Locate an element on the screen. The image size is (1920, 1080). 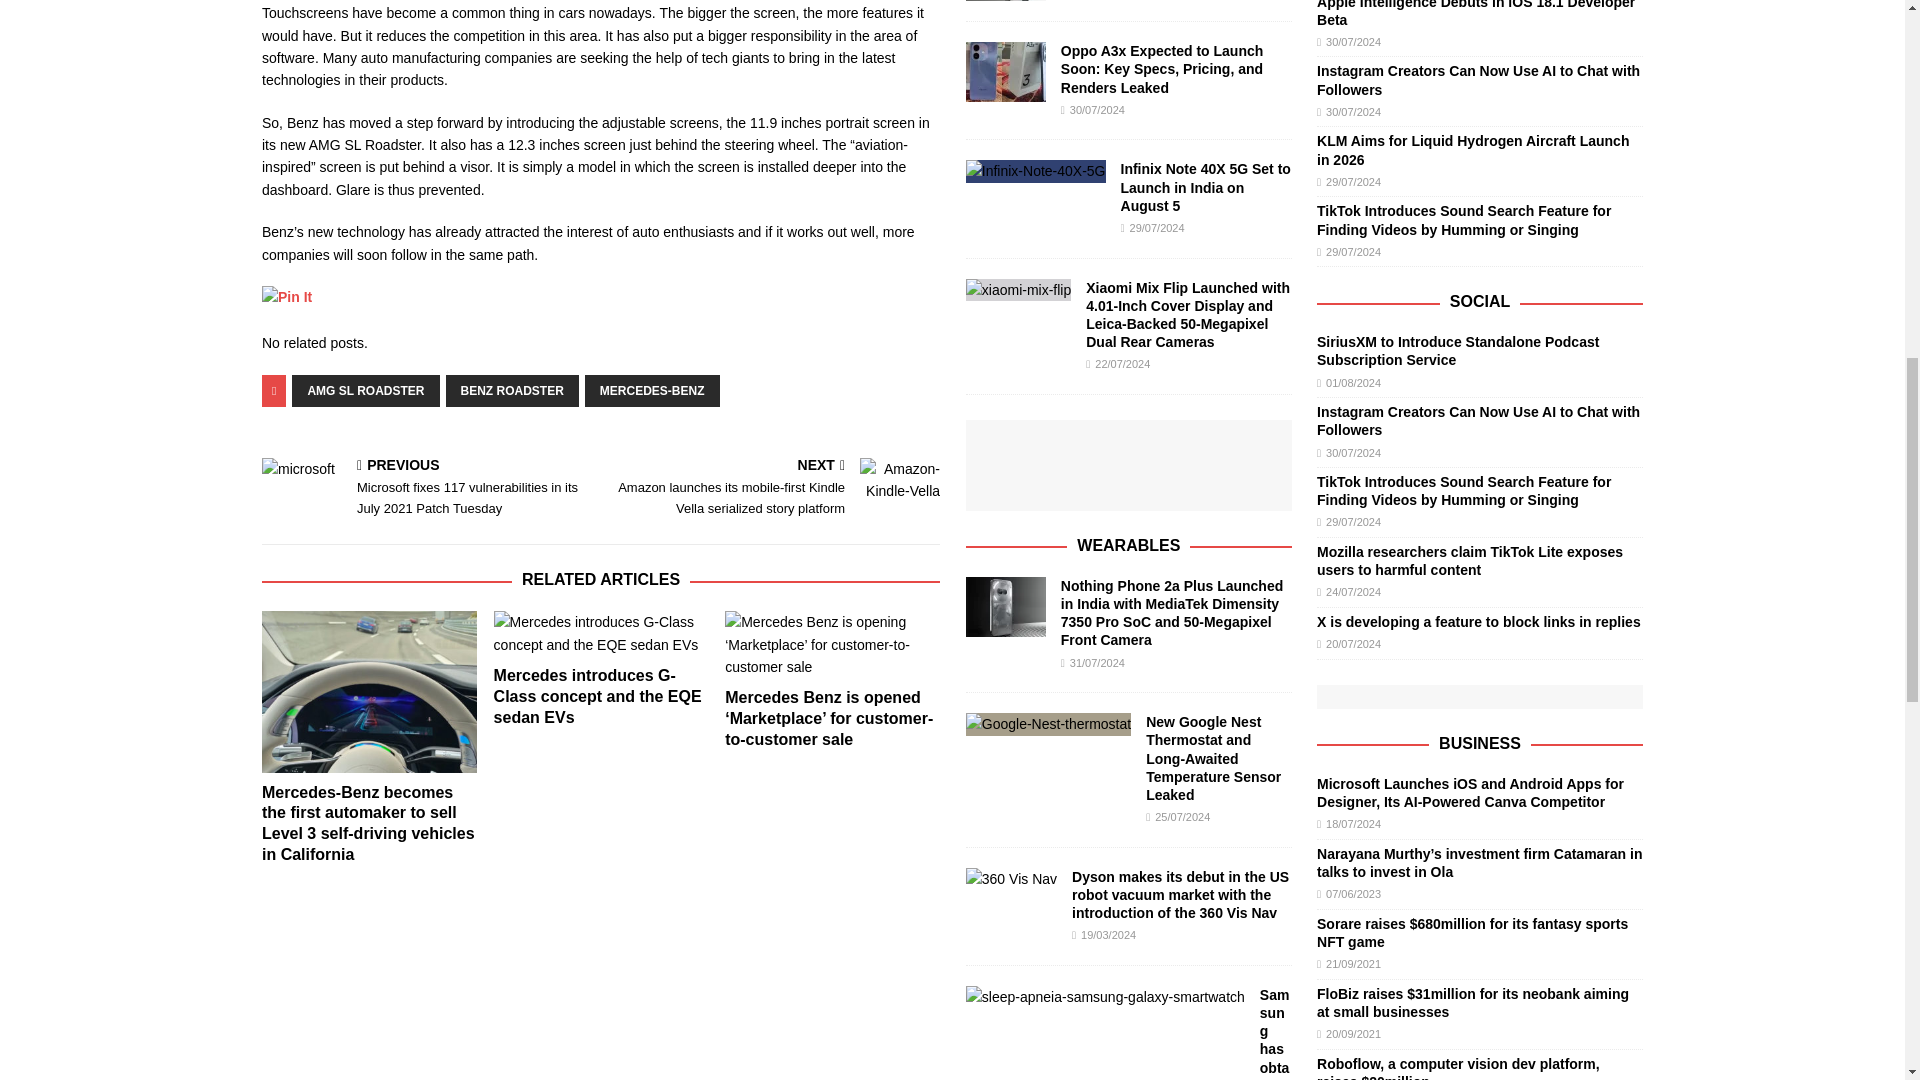
AMG SL ROADSTER is located at coordinates (365, 390).